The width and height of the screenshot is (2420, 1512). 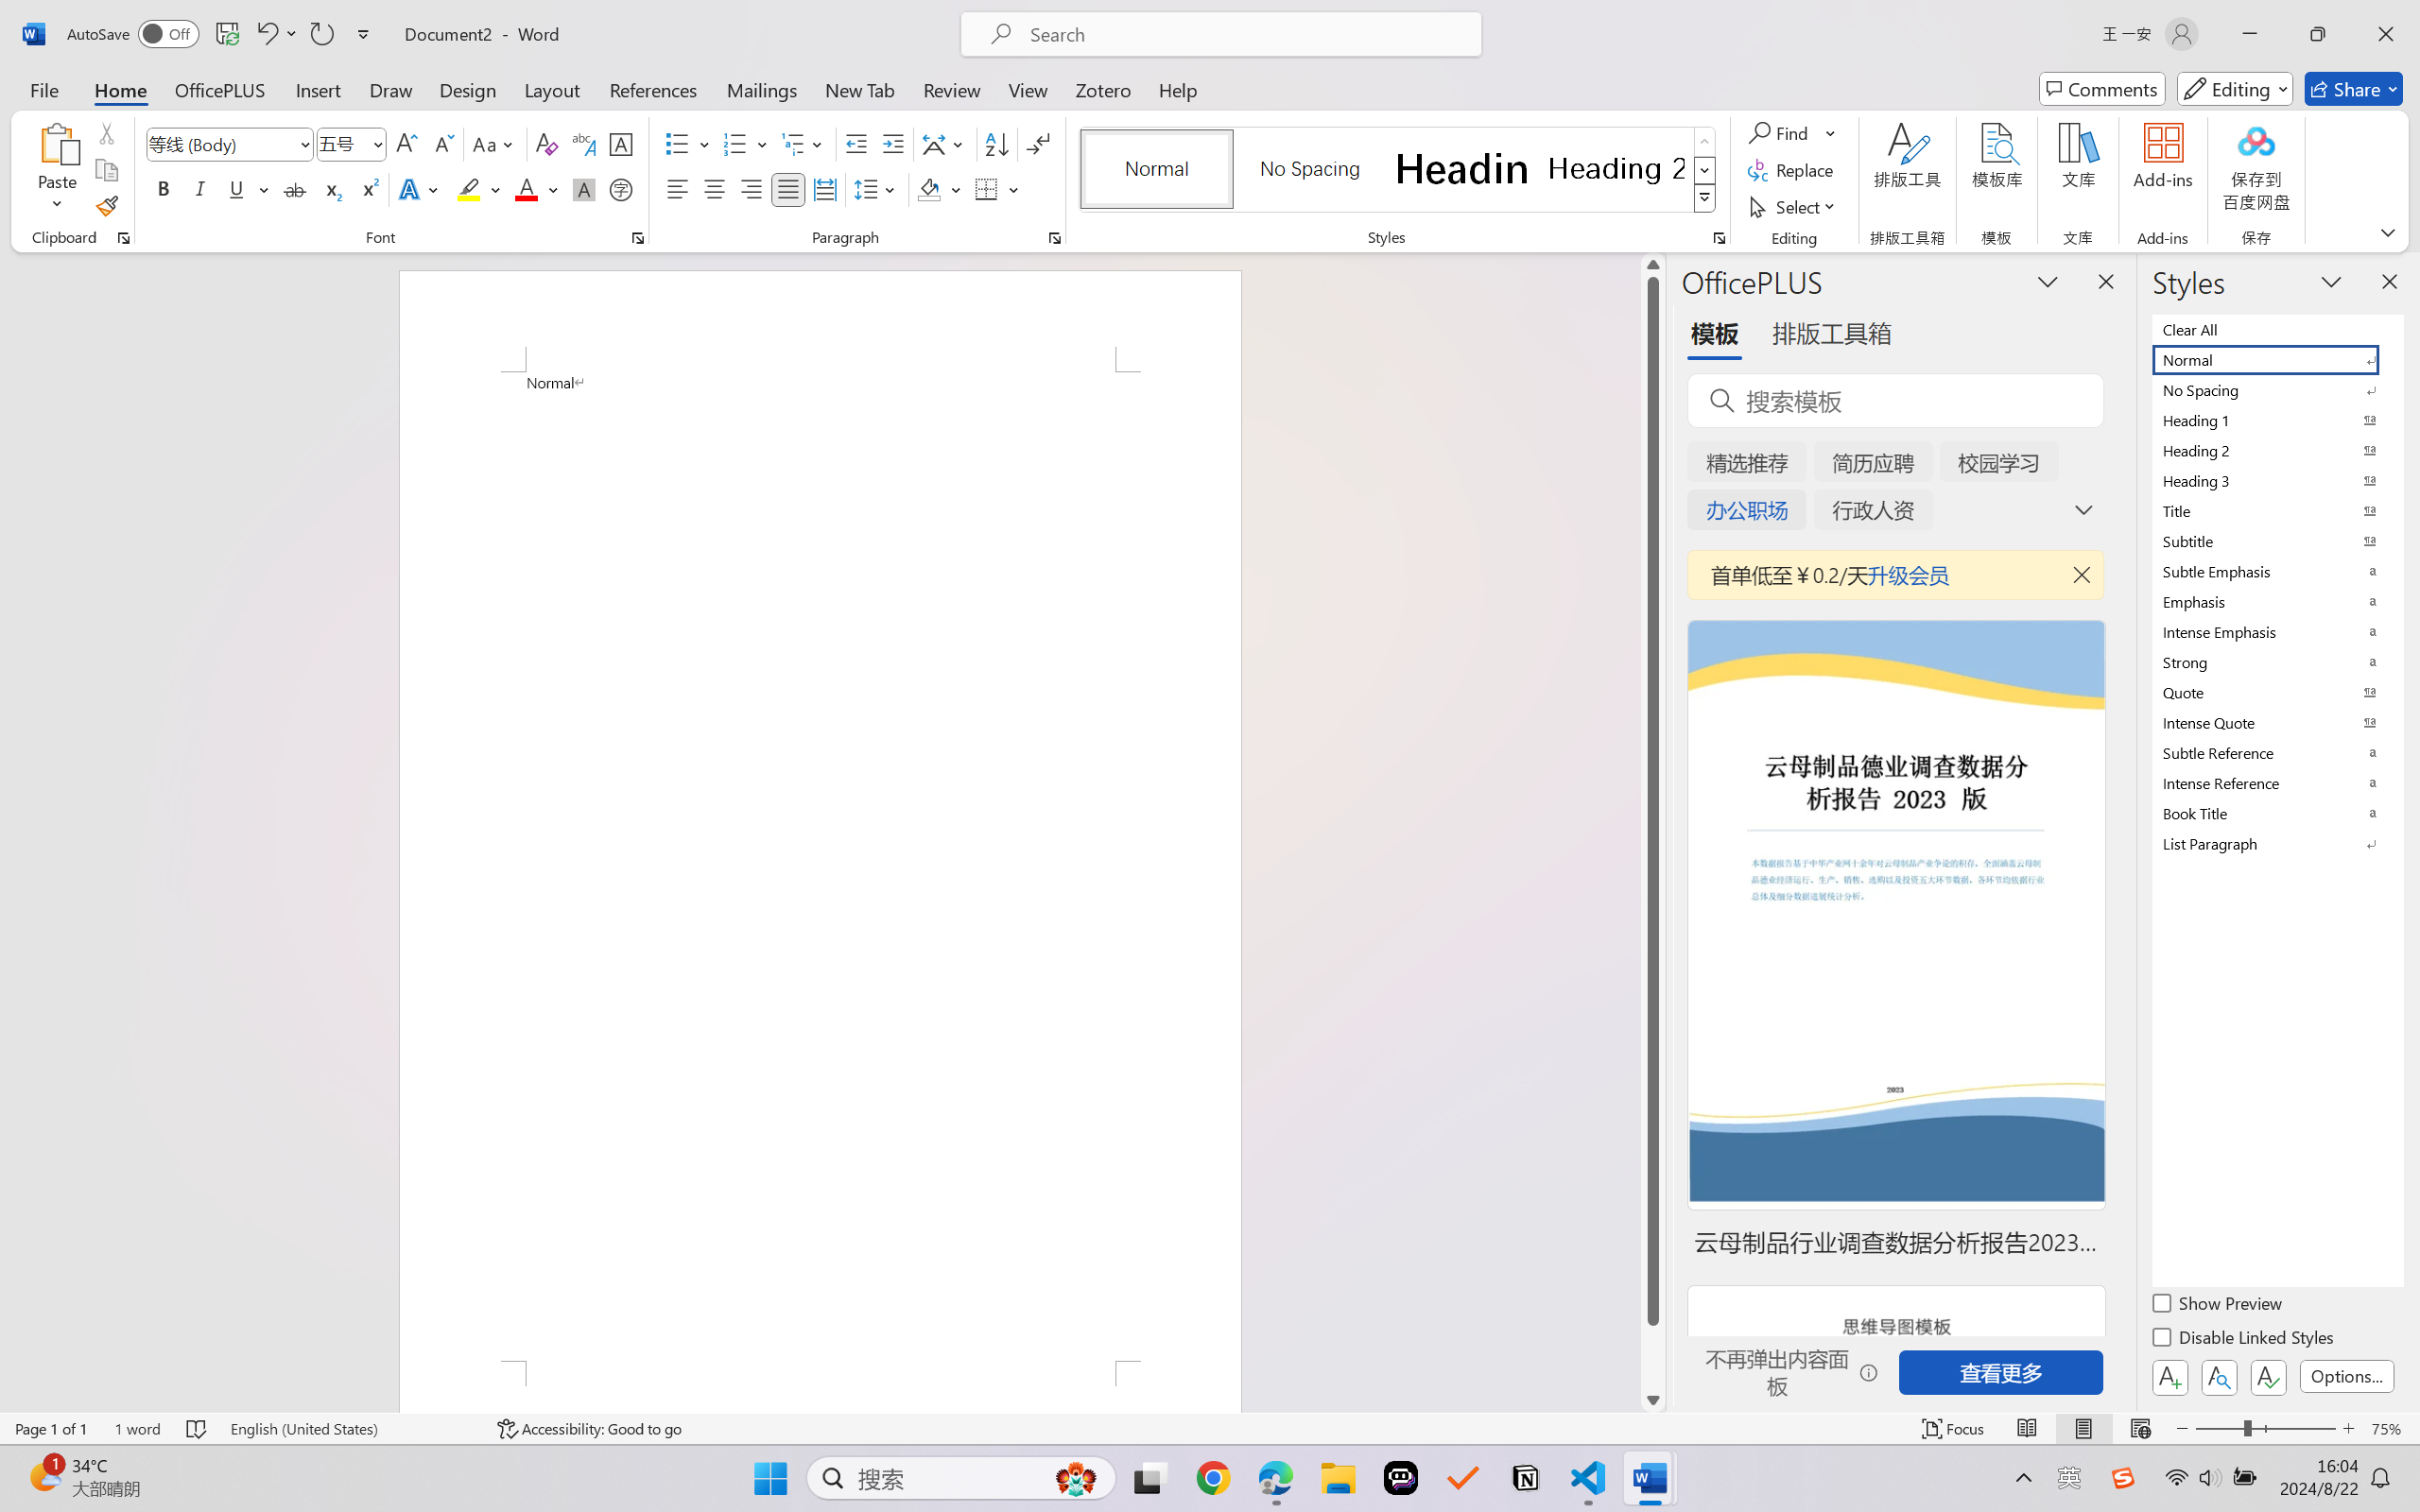 I want to click on Title, so click(x=2276, y=510).